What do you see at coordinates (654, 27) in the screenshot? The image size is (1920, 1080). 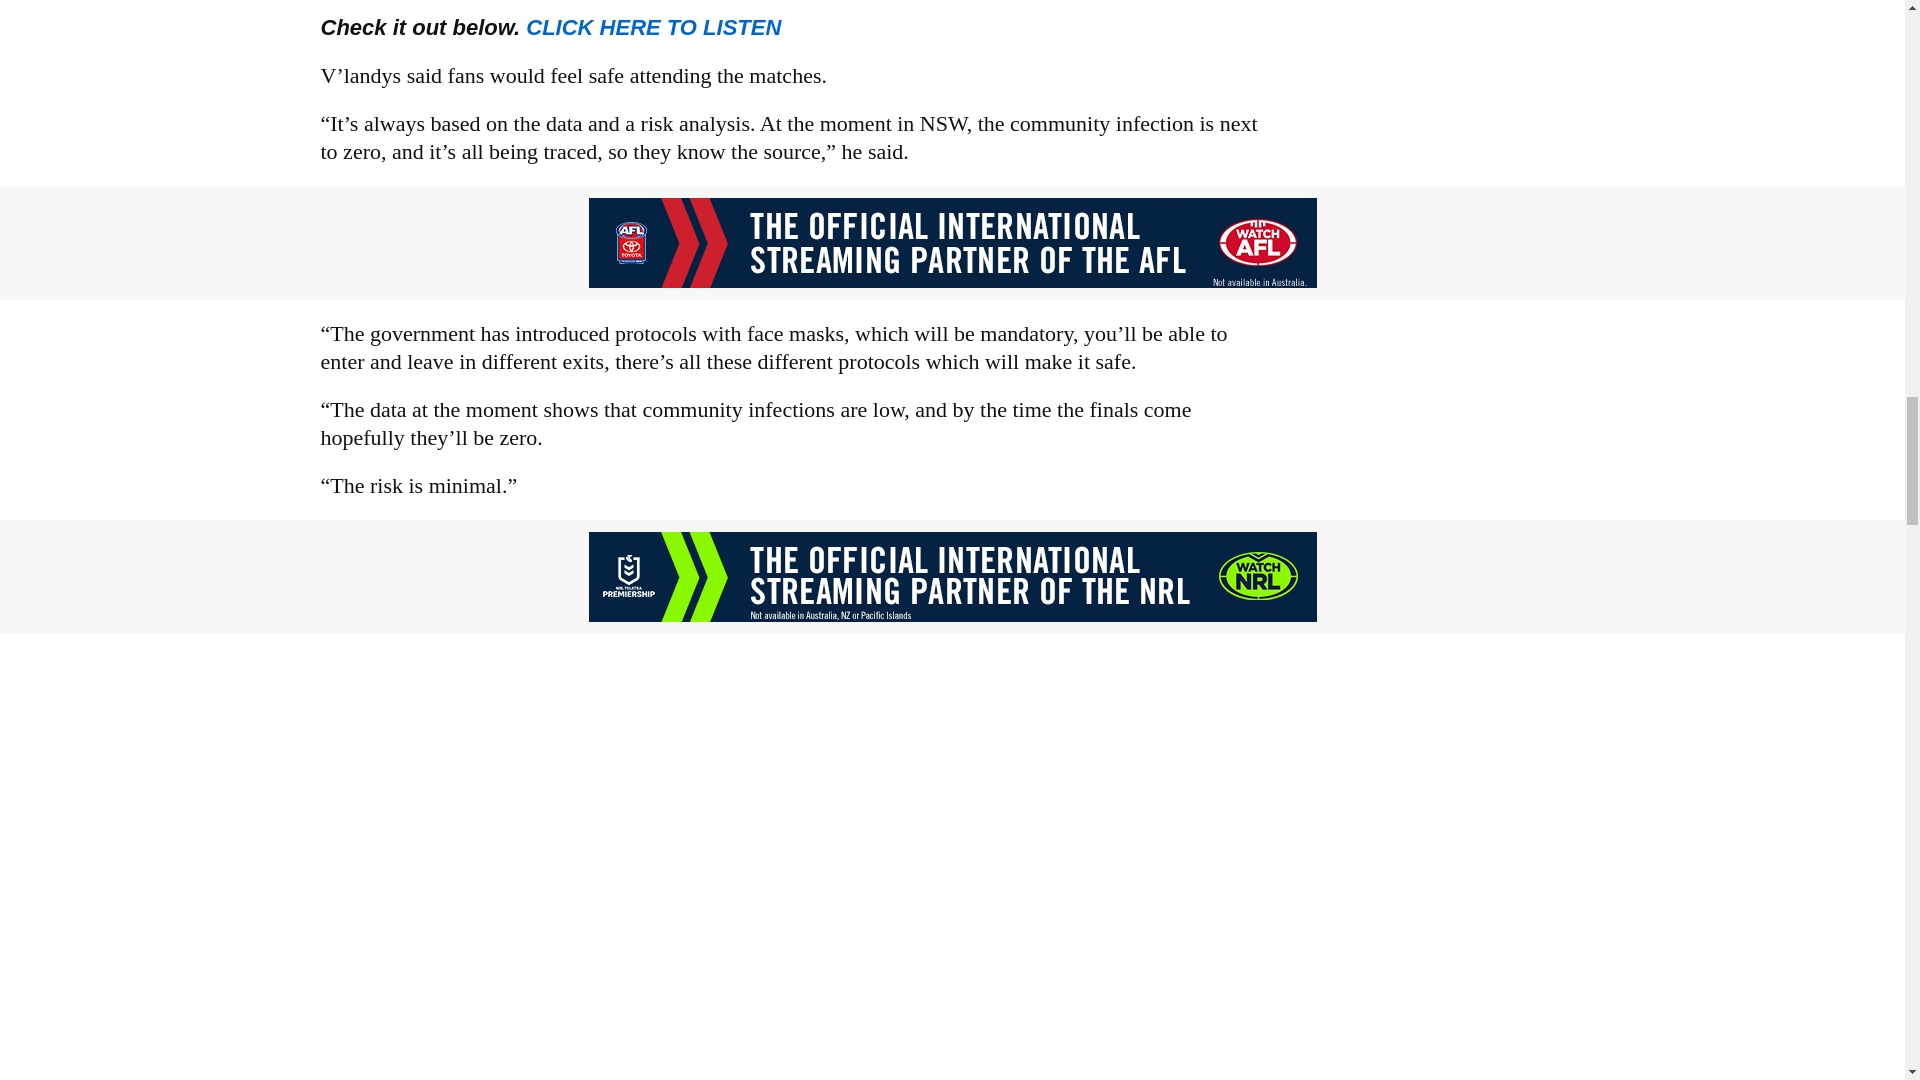 I see `CLICK HERE TO LISTEN` at bounding box center [654, 27].